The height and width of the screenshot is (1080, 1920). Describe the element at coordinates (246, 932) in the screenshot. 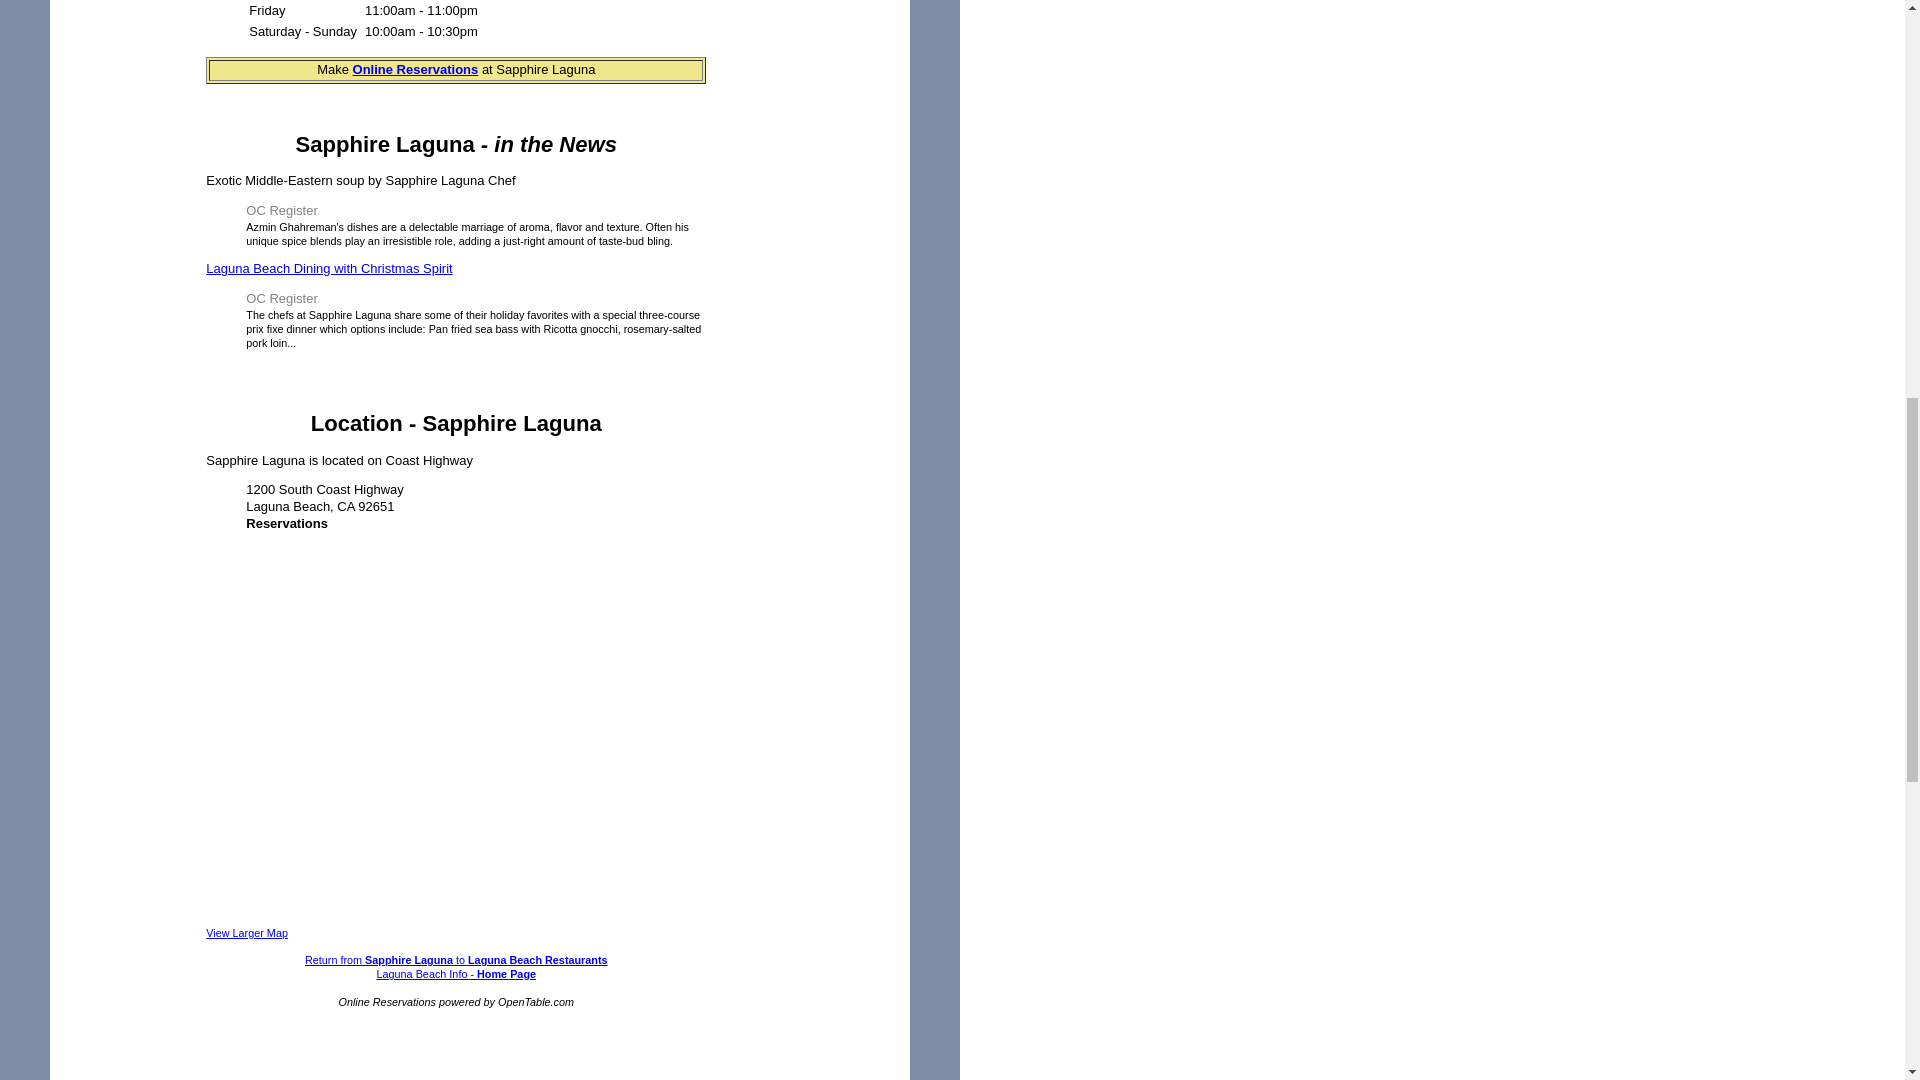

I see `View Larger Map` at that location.